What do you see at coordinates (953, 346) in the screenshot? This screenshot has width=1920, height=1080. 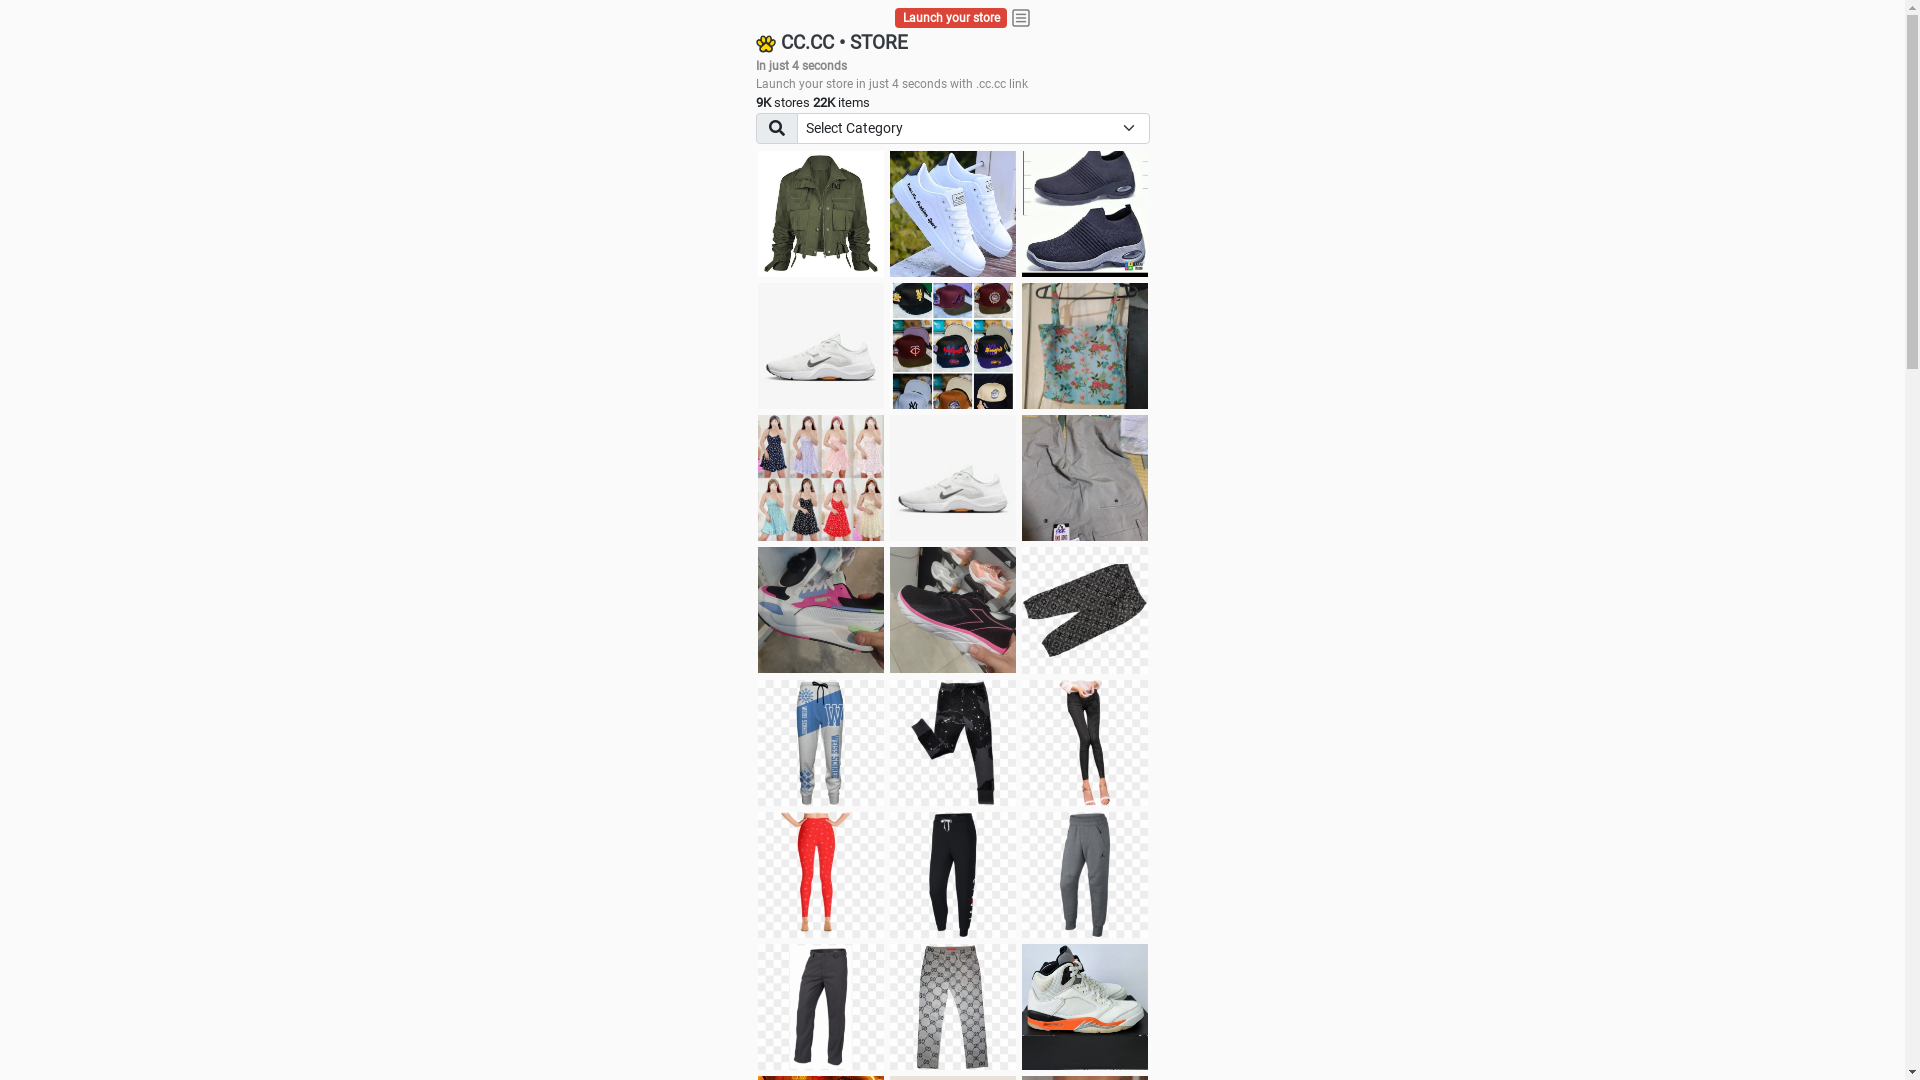 I see `Things we need` at bounding box center [953, 346].